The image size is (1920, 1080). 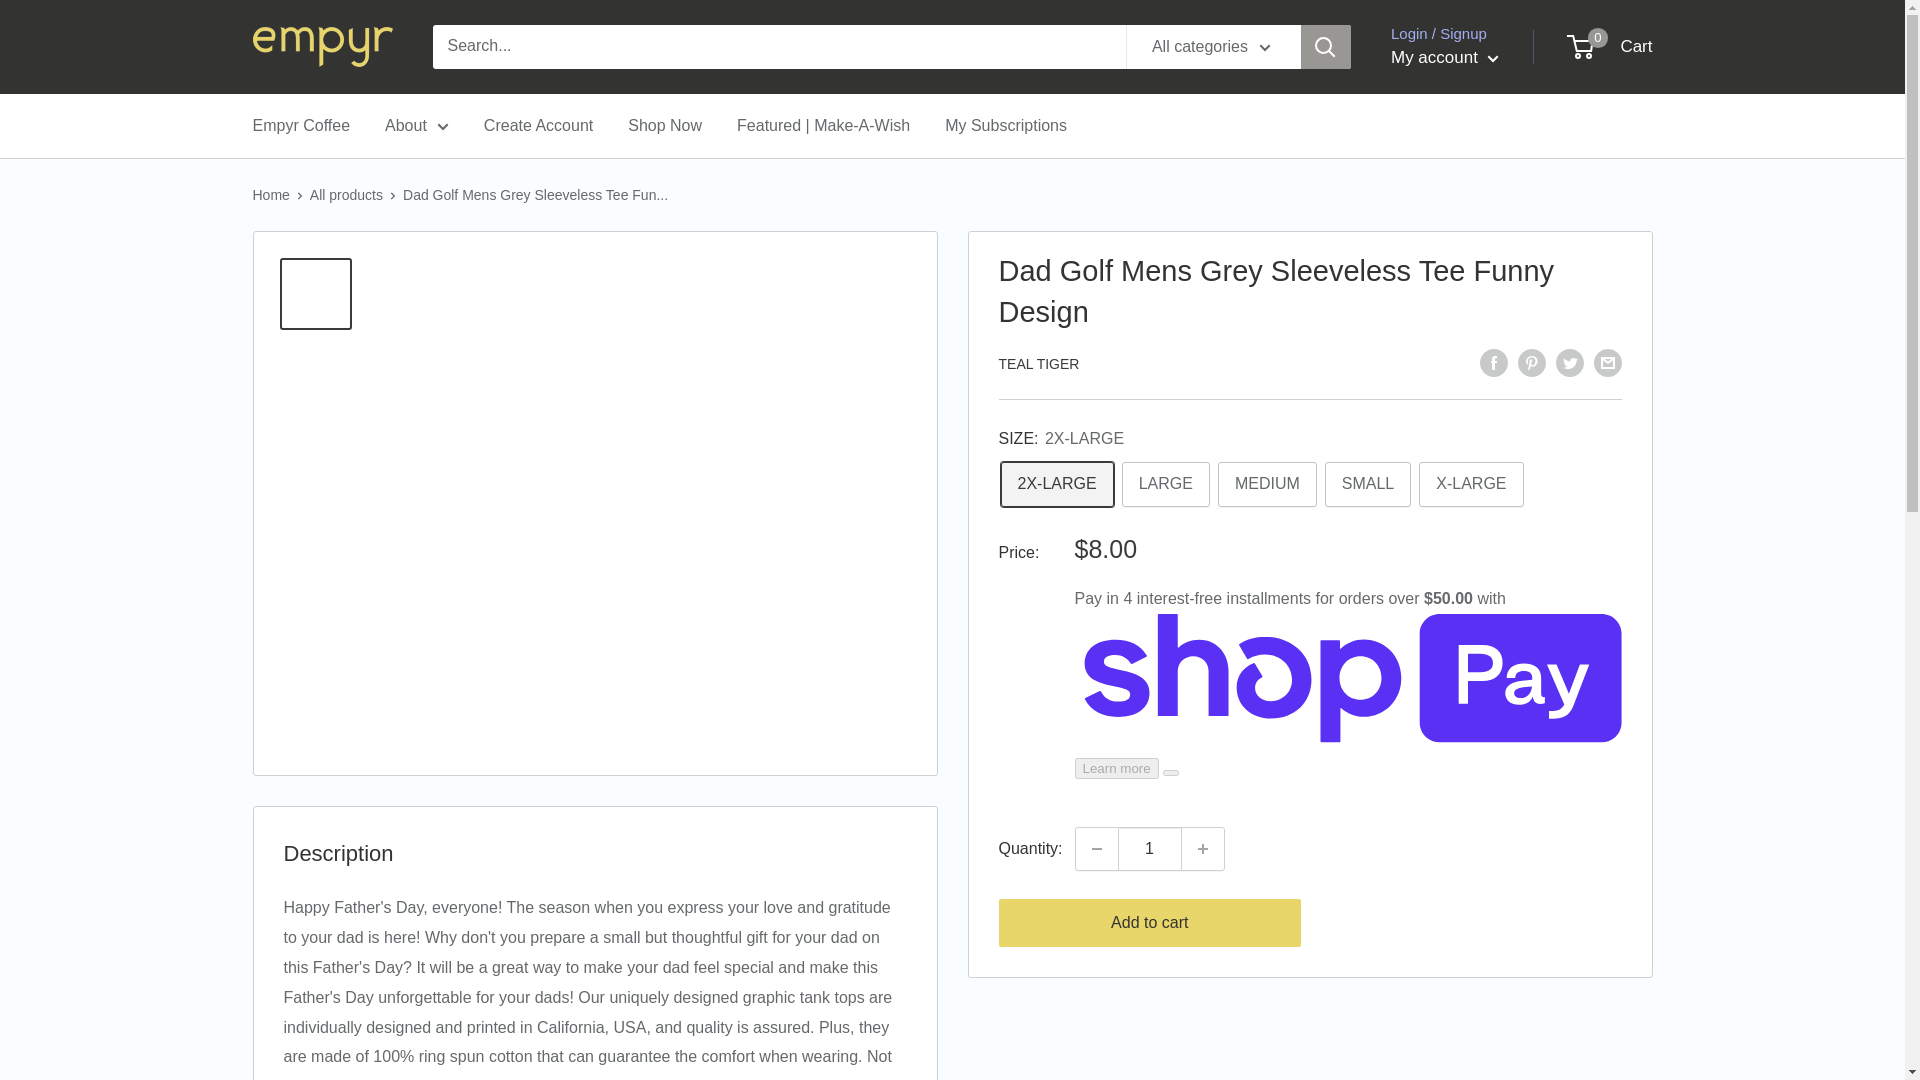 What do you see at coordinates (1056, 484) in the screenshot?
I see `2X-LARGE` at bounding box center [1056, 484].